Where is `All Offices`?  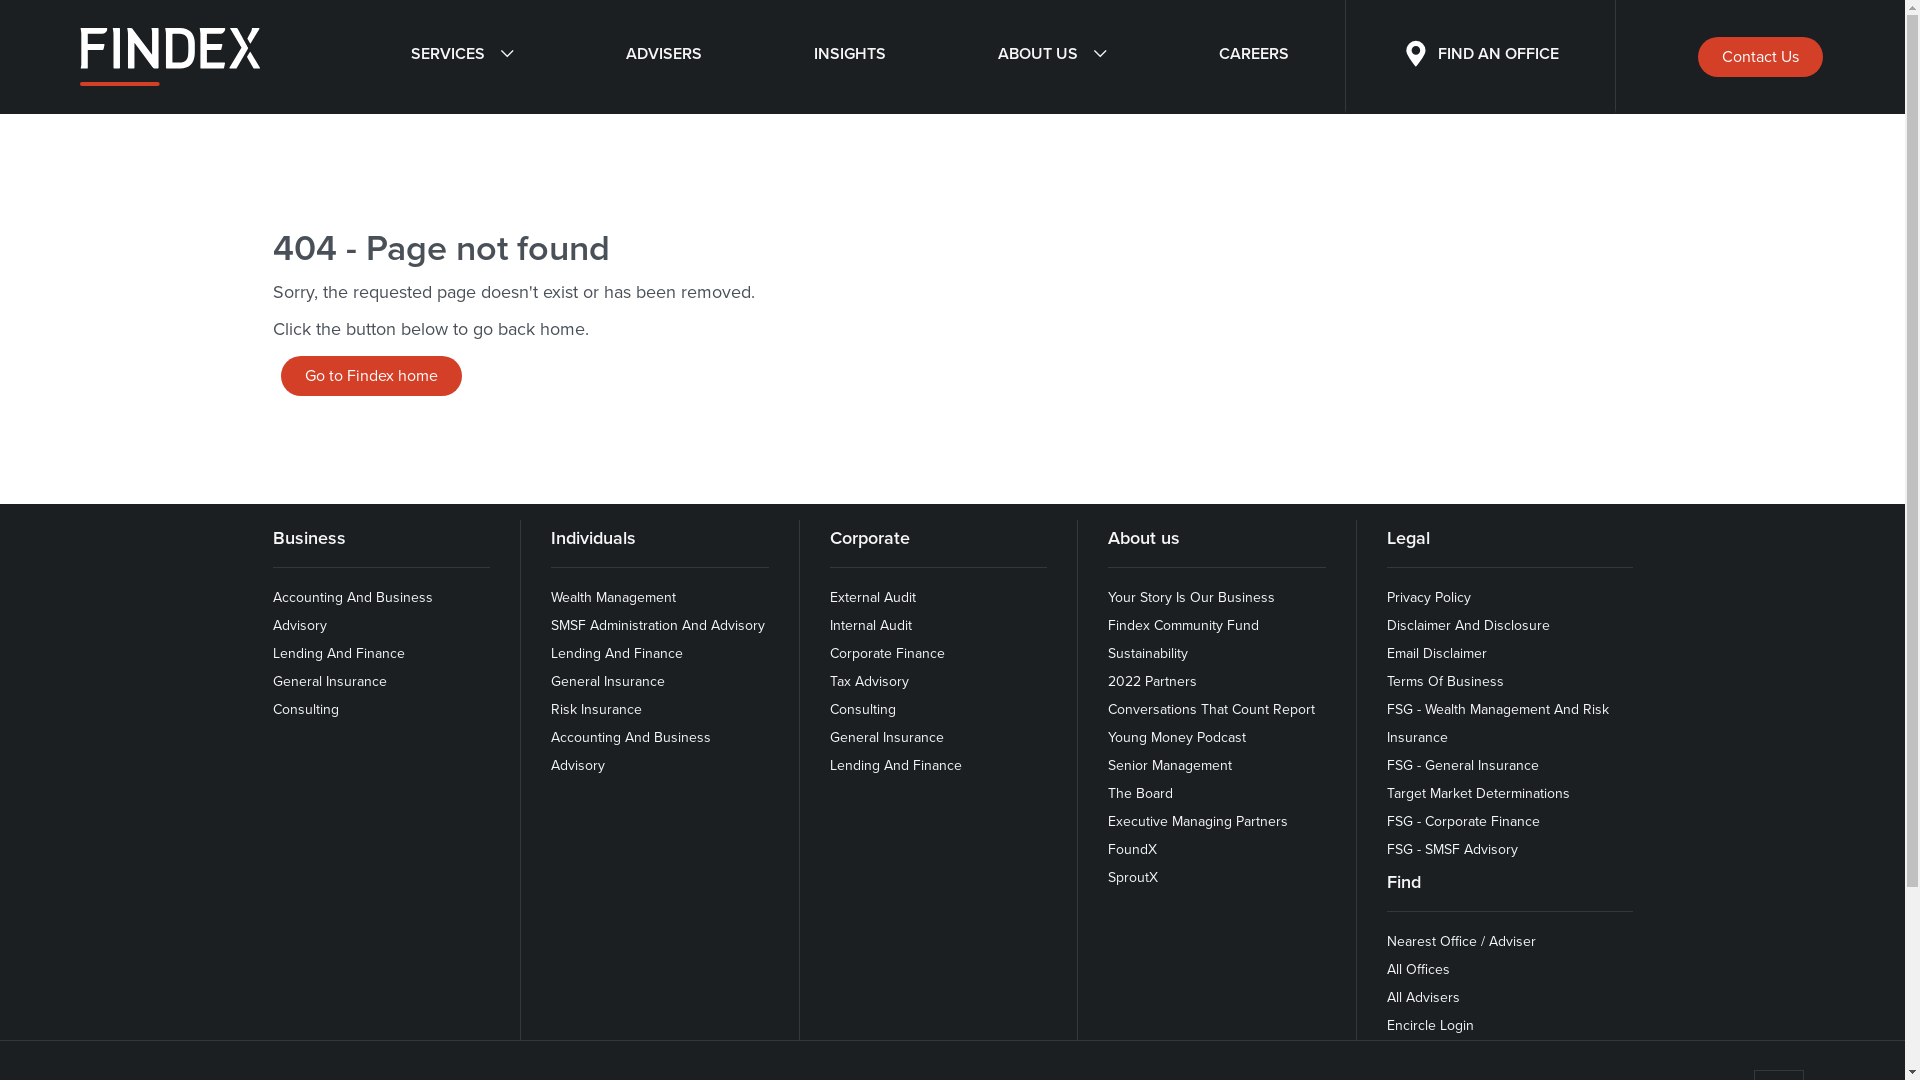 All Offices is located at coordinates (1418, 970).